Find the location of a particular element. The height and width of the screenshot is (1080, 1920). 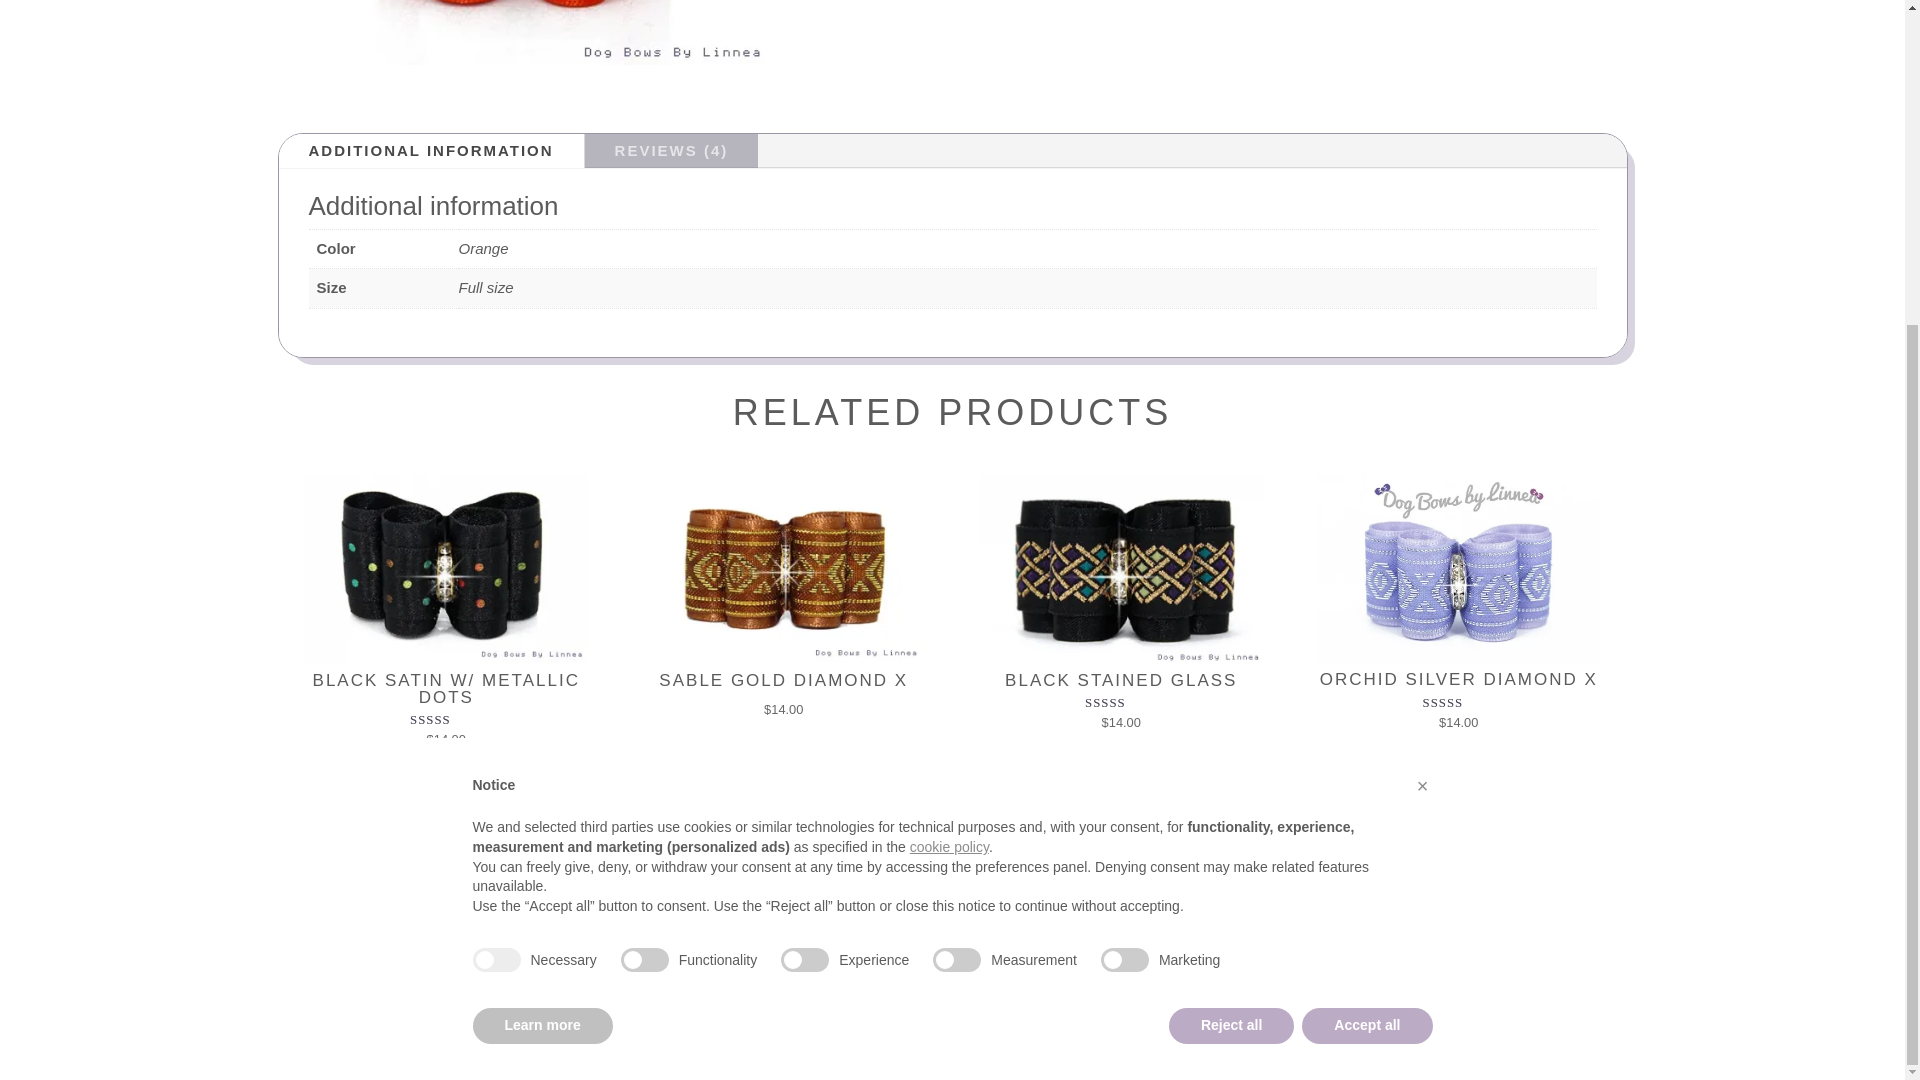

false is located at coordinates (1124, 506).